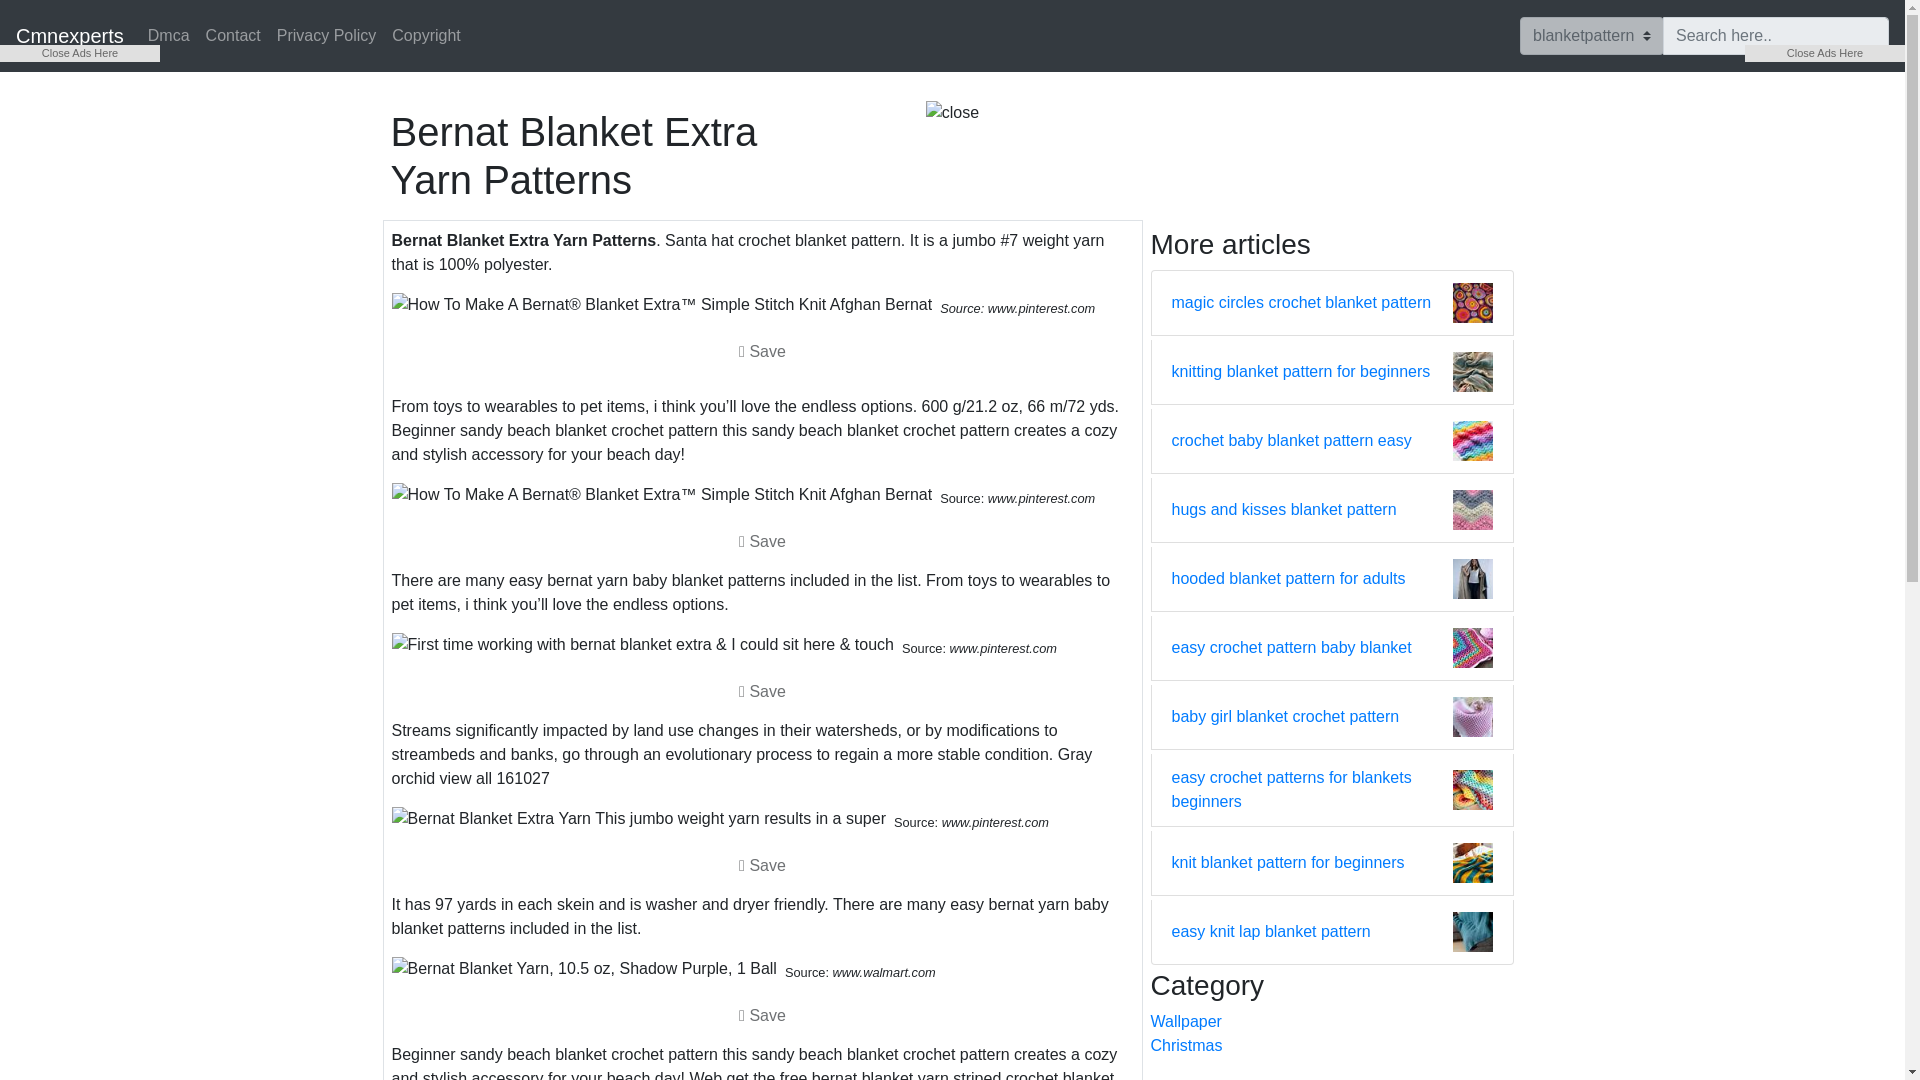  Describe the element at coordinates (762, 1014) in the screenshot. I see `Save` at that location.